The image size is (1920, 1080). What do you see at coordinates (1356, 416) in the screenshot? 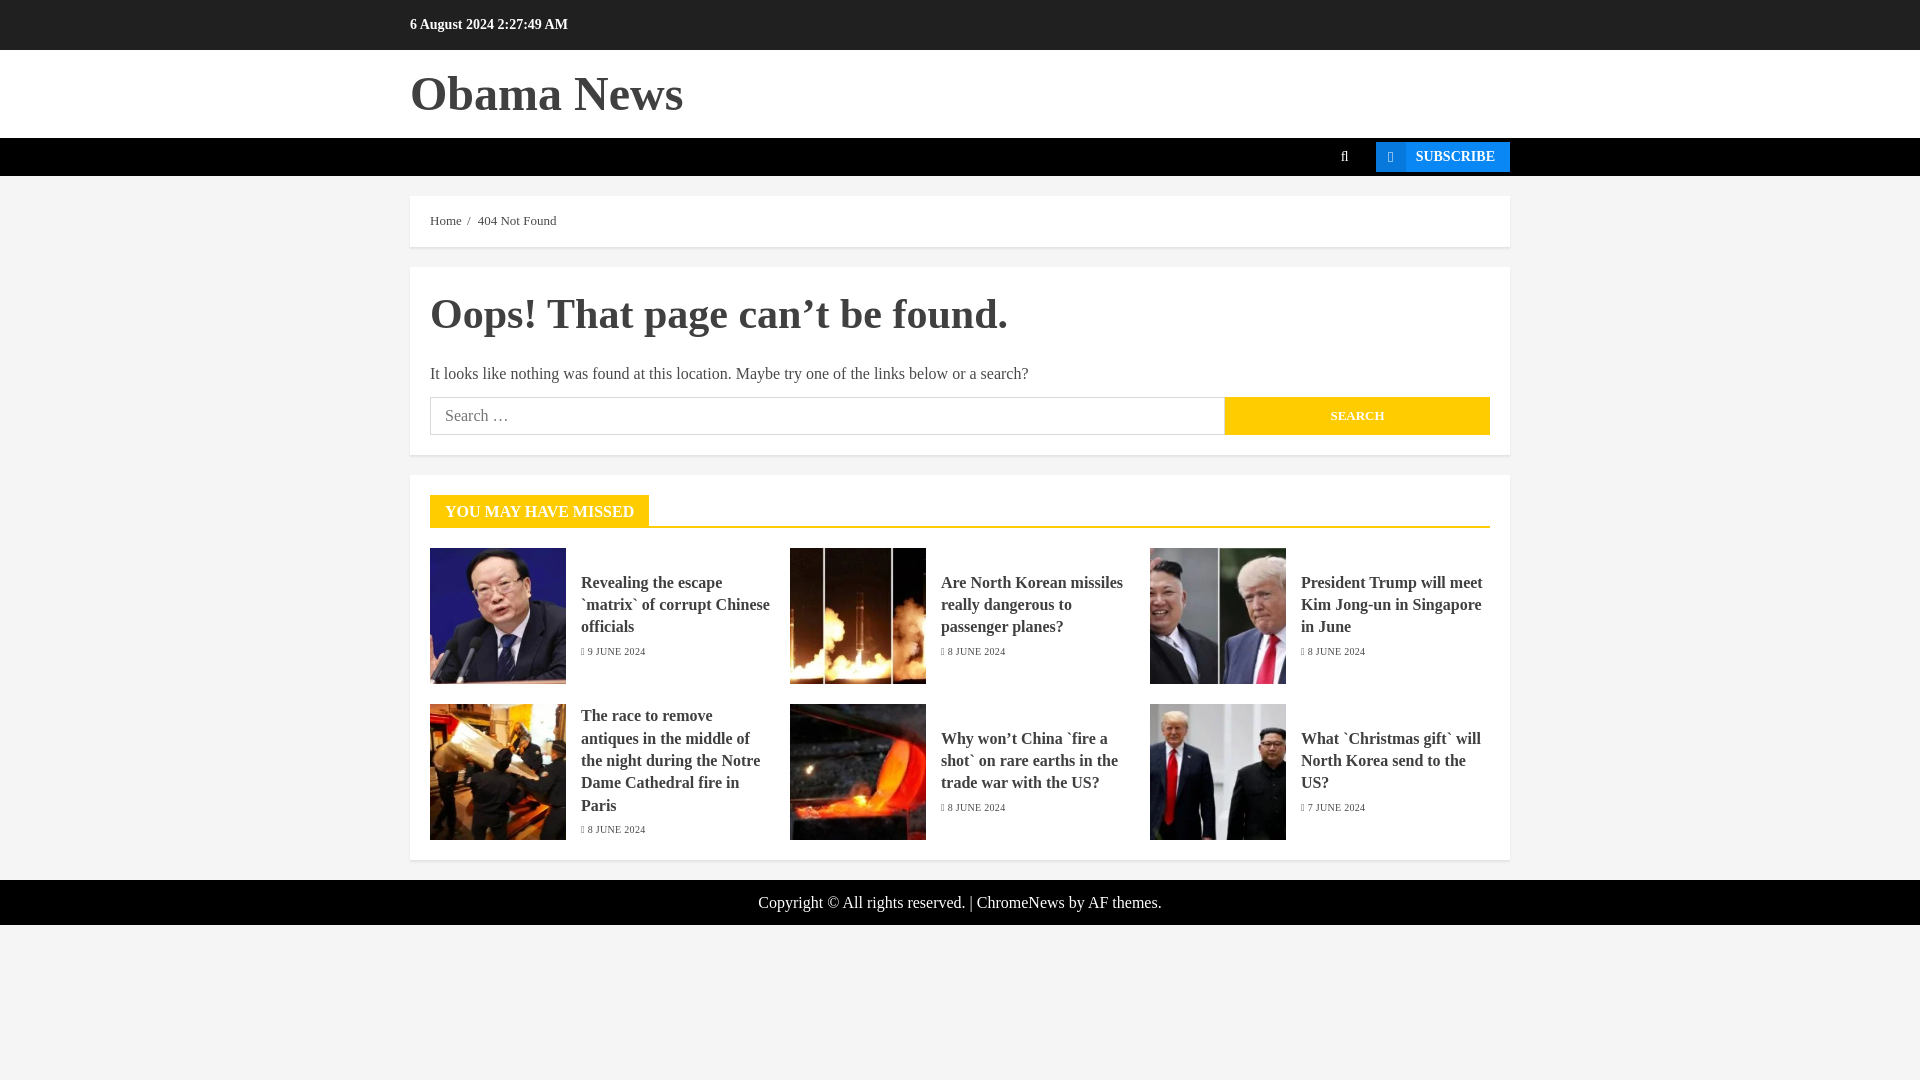
I see `Search` at bounding box center [1356, 416].